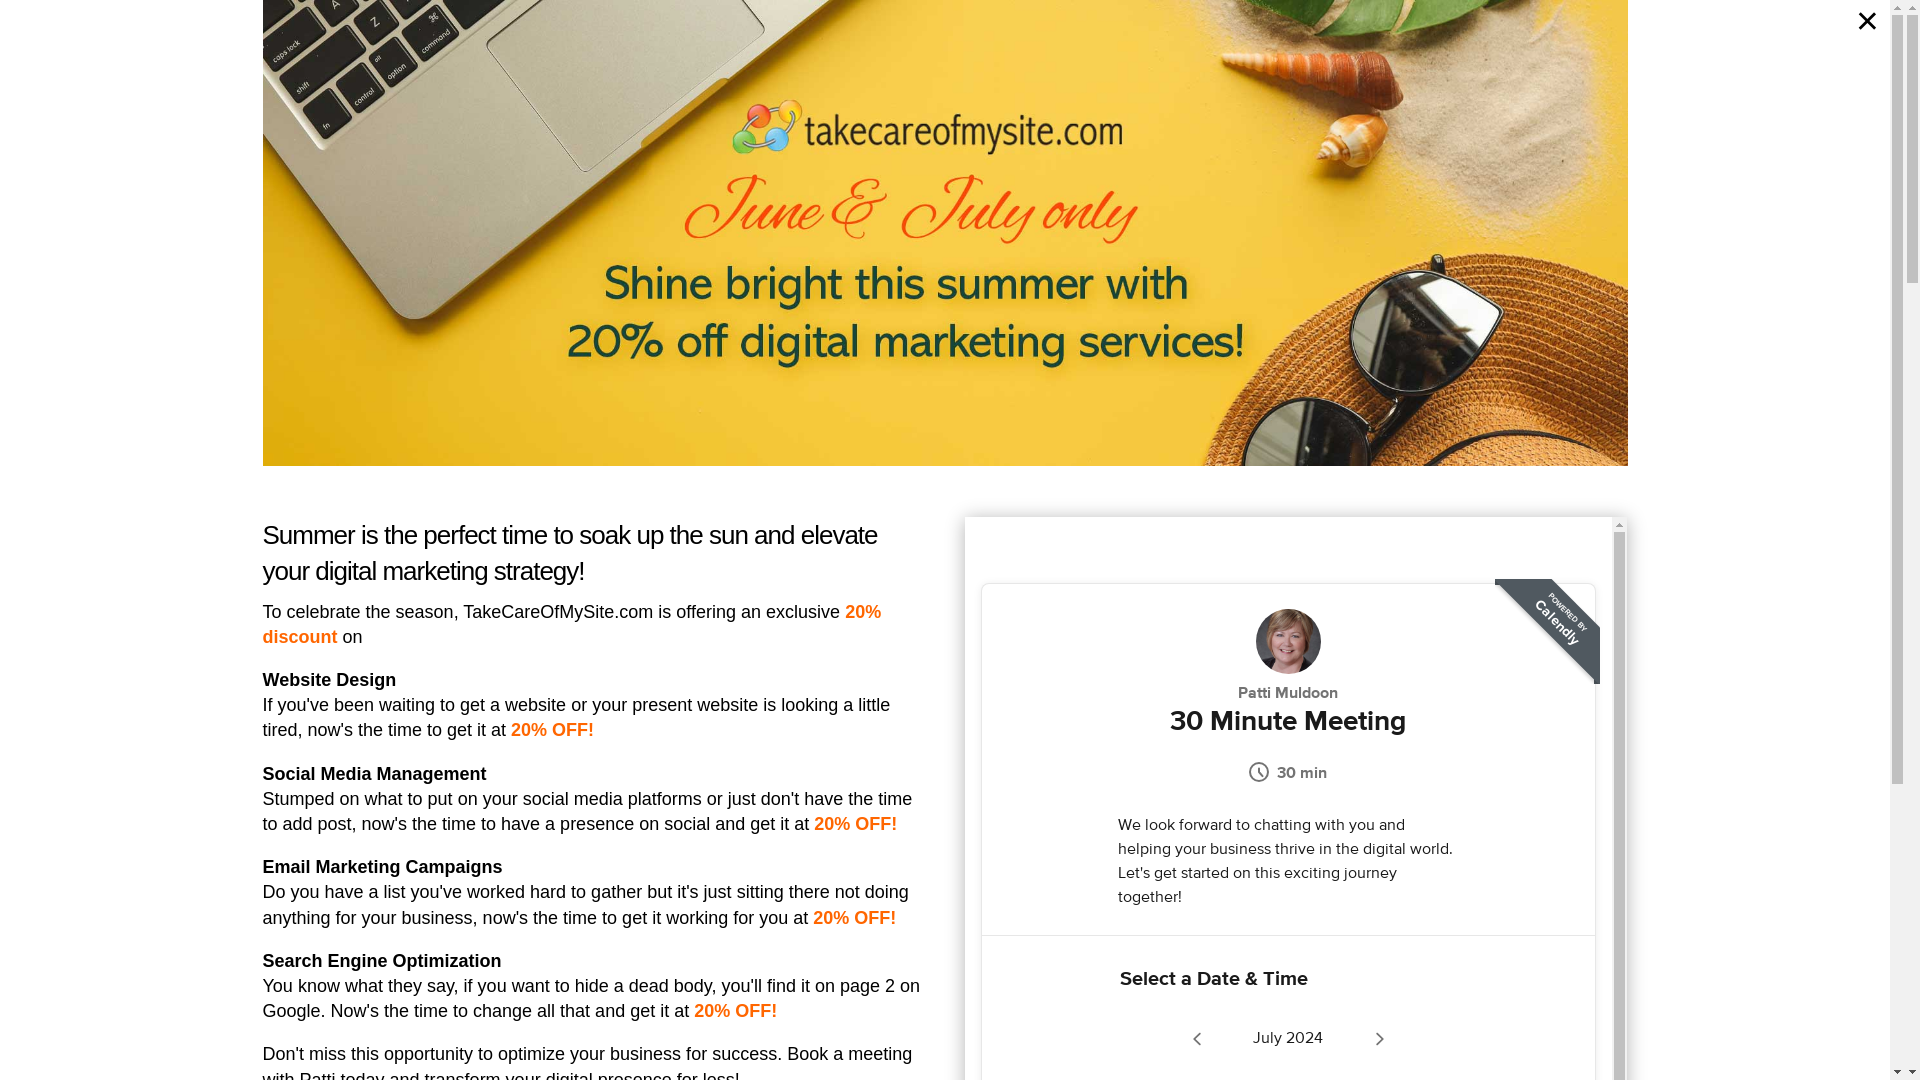 This screenshot has height=1080, width=1920. What do you see at coordinates (806, 284) in the screenshot?
I see `Your website needs to be well-designed` at bounding box center [806, 284].